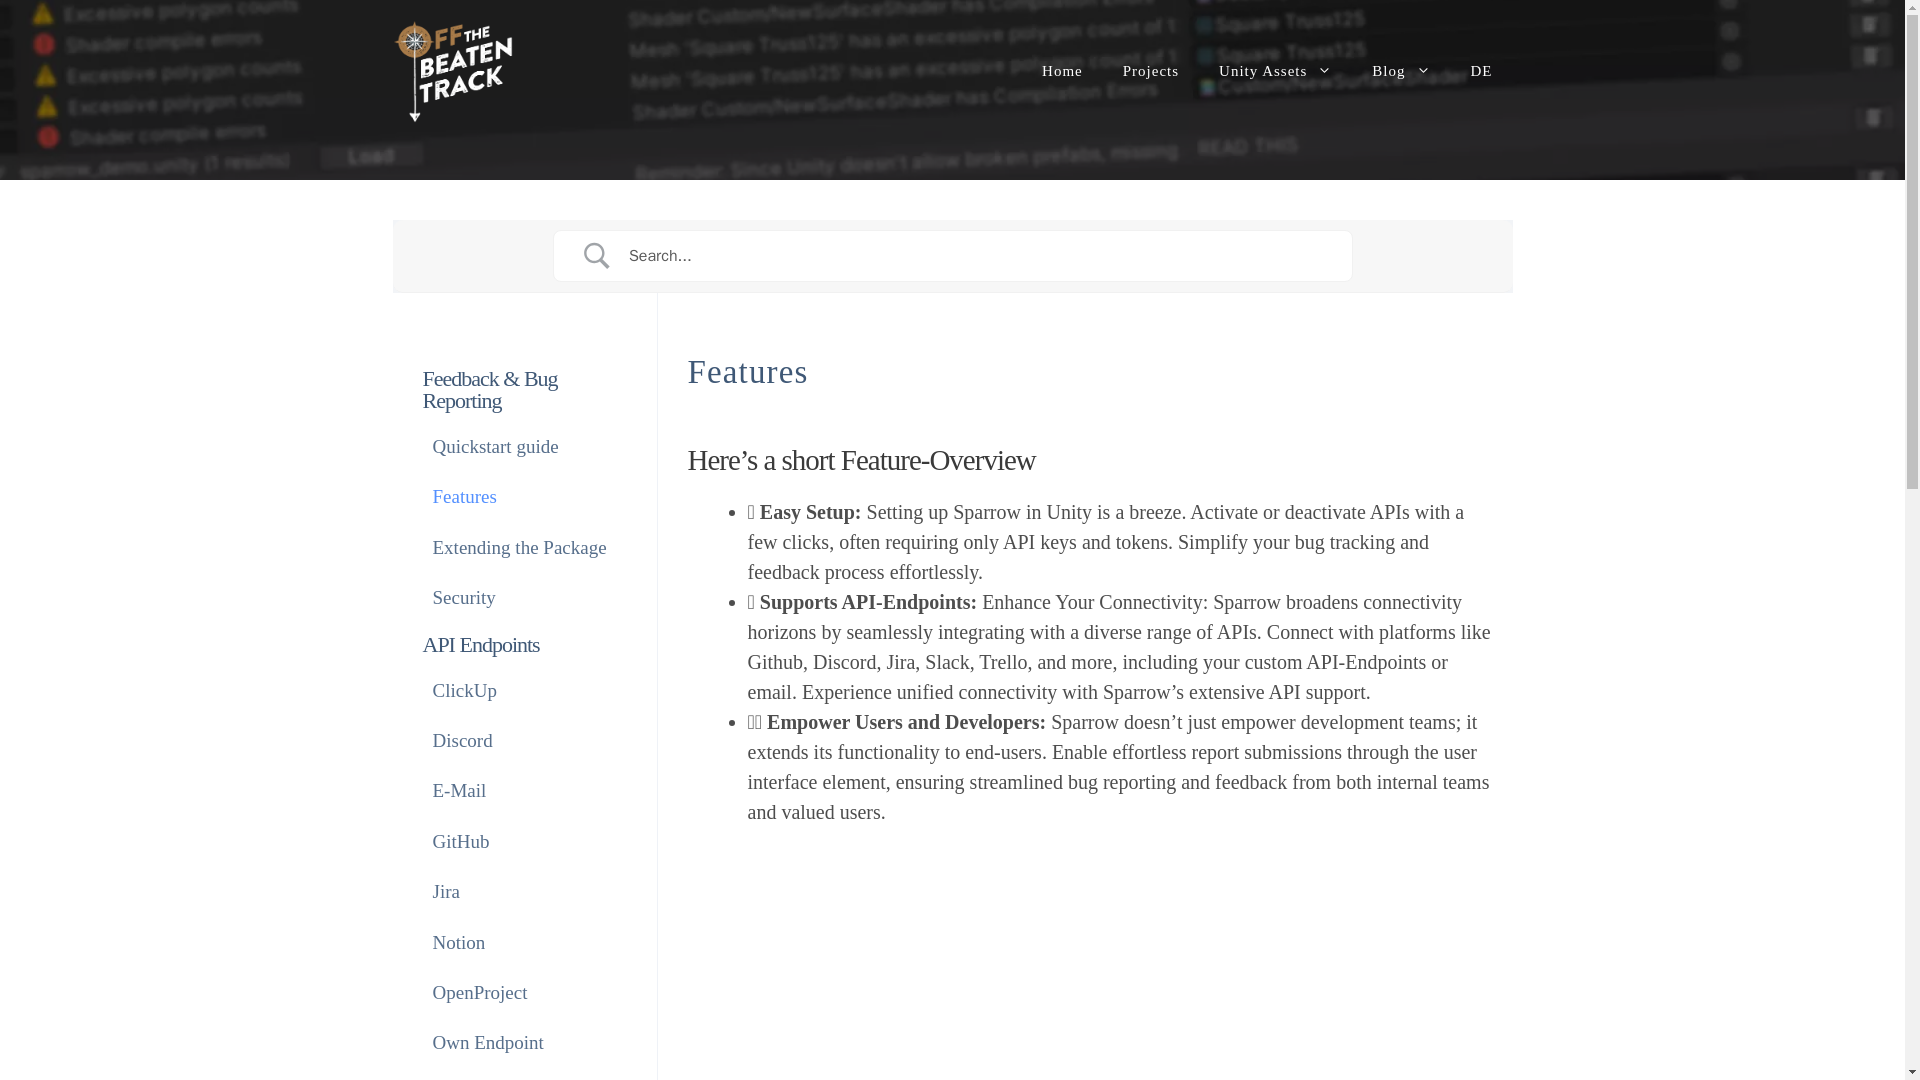 This screenshot has height=1080, width=1920. Describe the element at coordinates (458, 942) in the screenshot. I see `Notion` at that location.